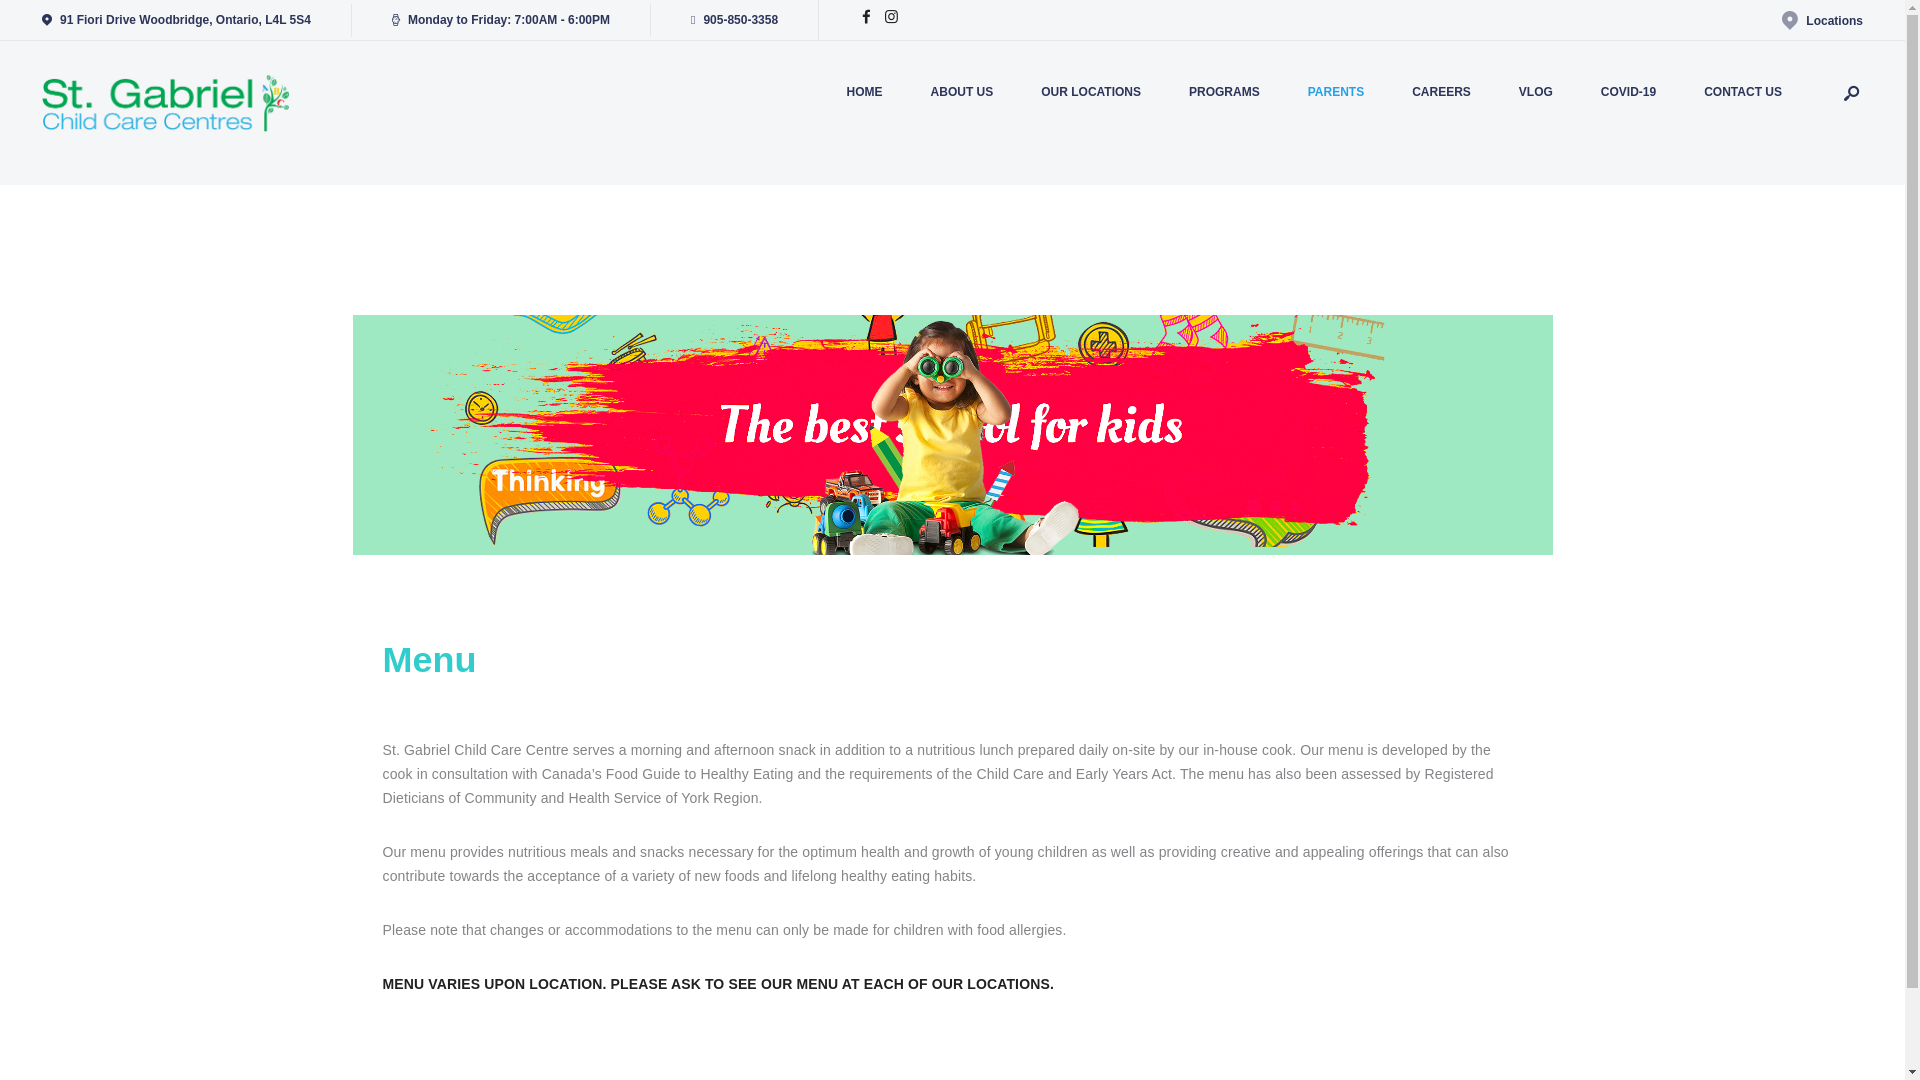  I want to click on CAREERS, so click(1440, 92).